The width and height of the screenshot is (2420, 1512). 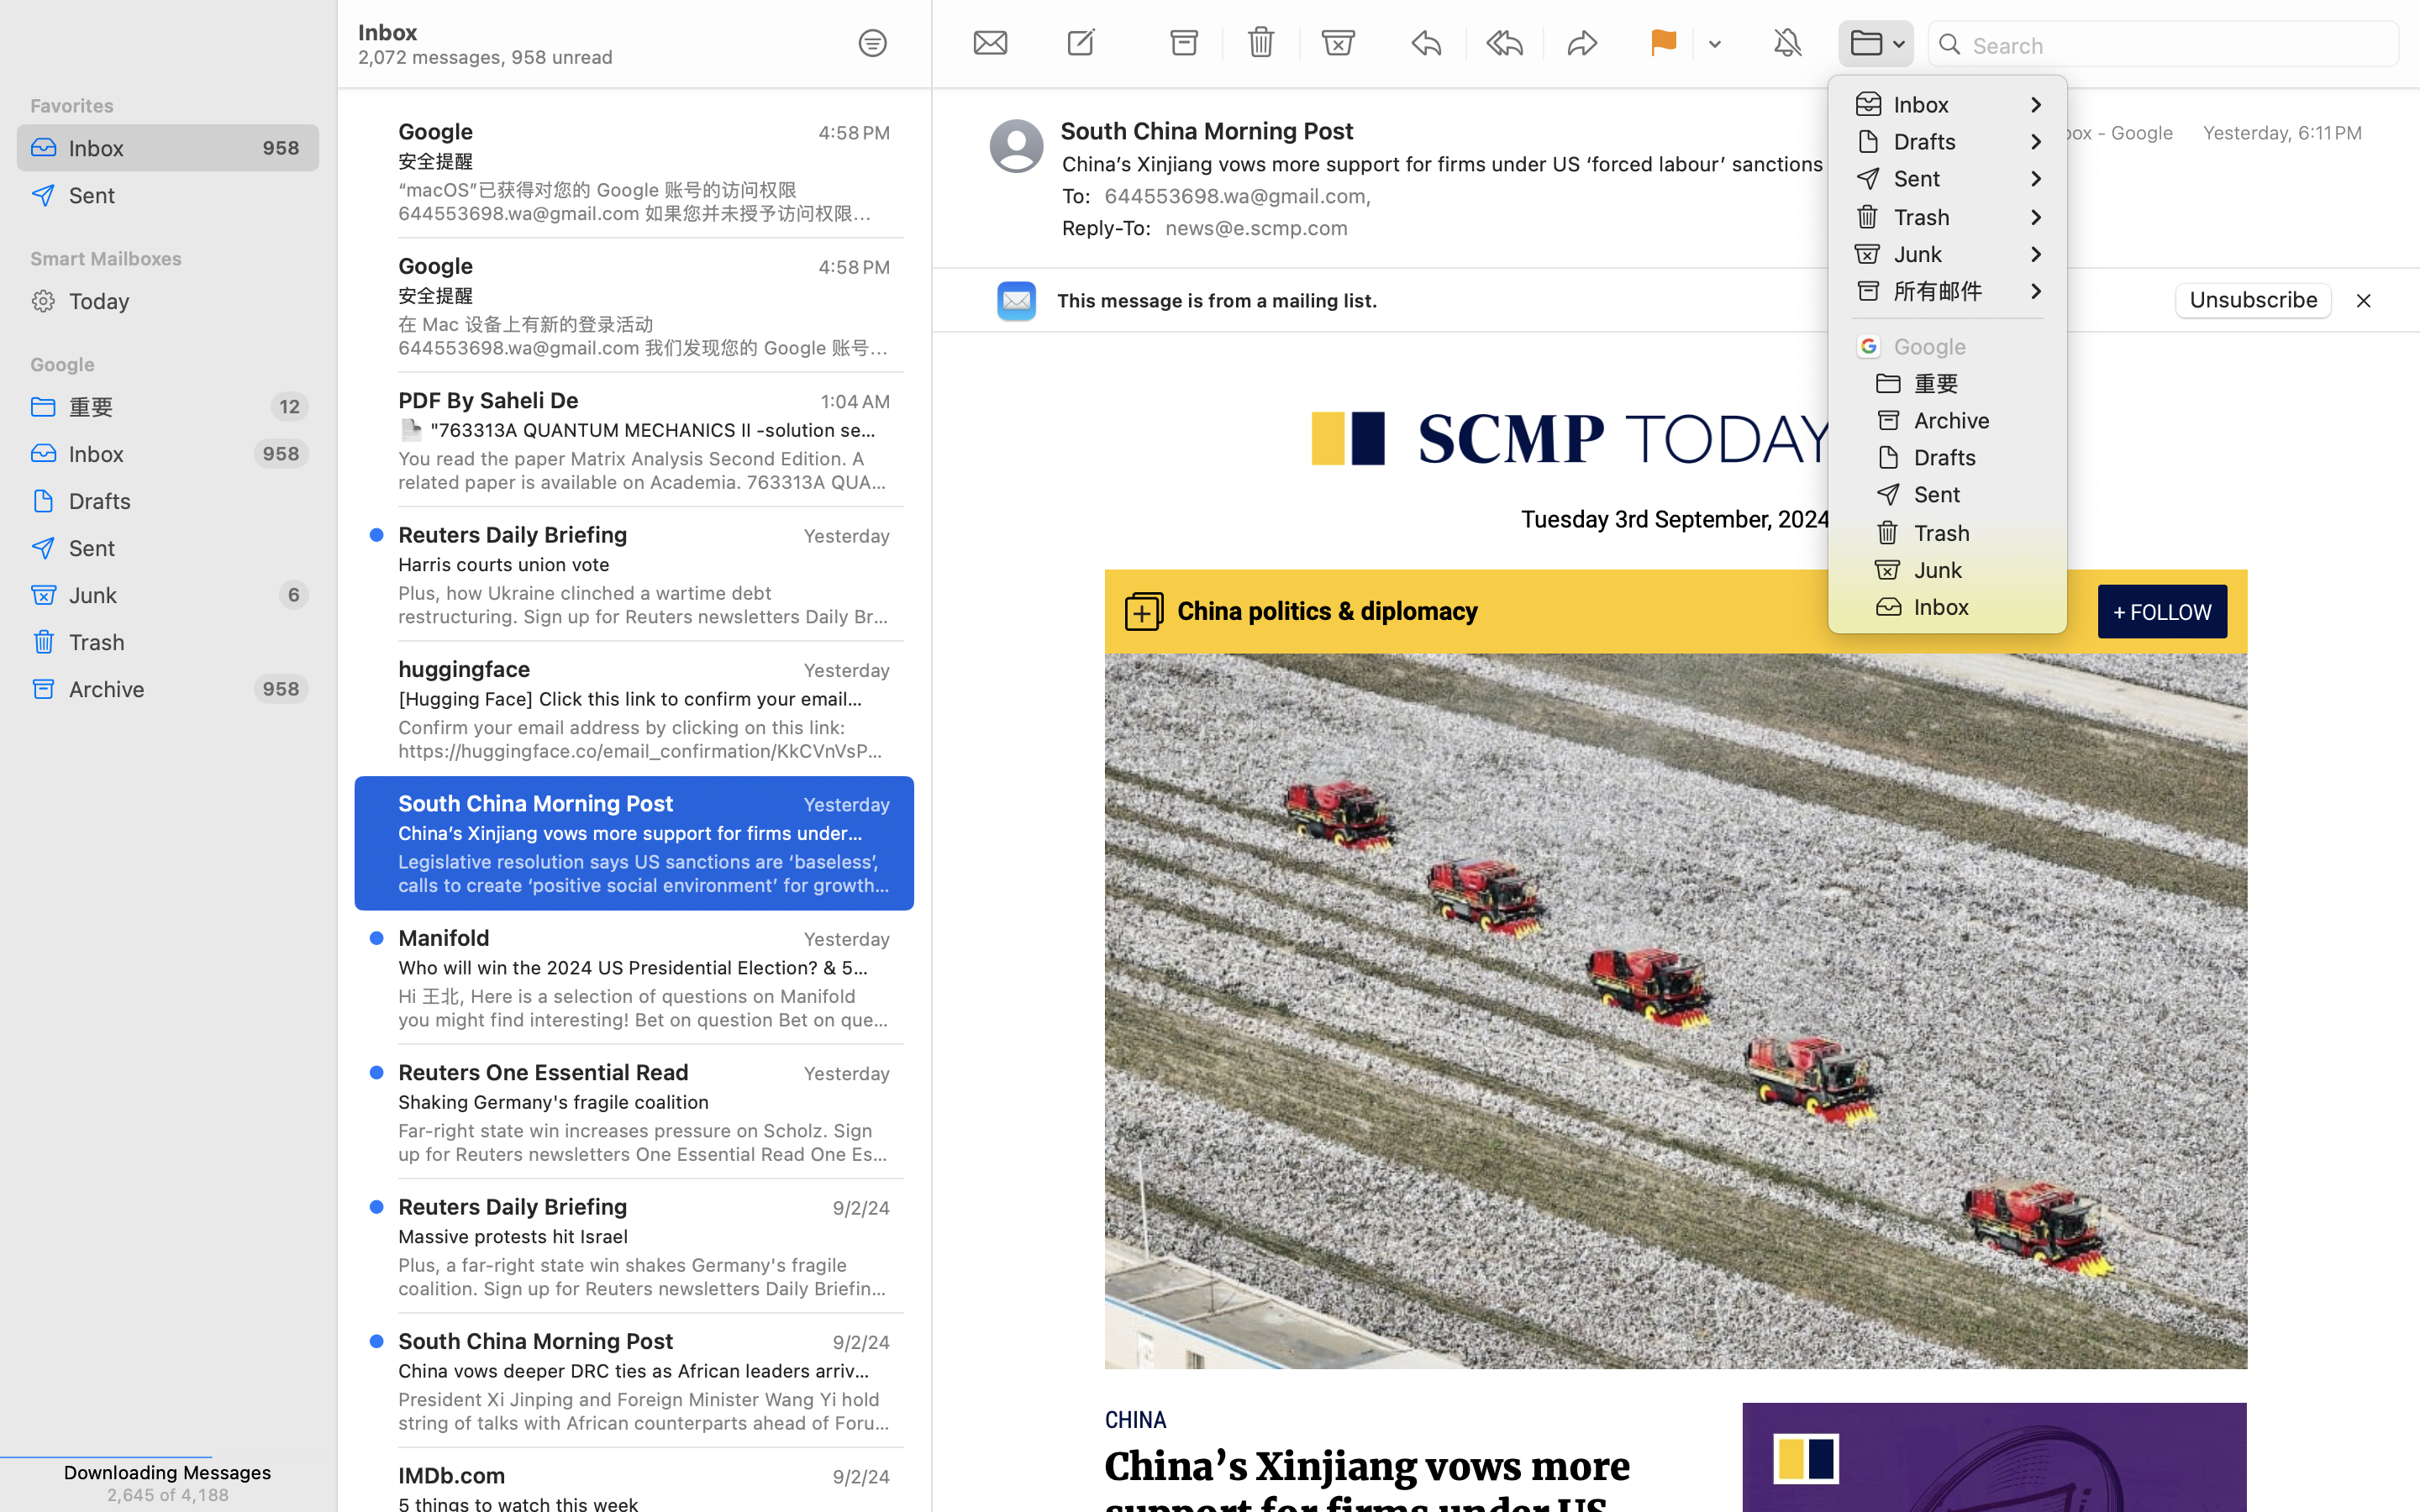 What do you see at coordinates (1368, 1515) in the screenshot?
I see `China’s Xinjiang vows more support for firms under US ‘forced labour’ sanctions` at bounding box center [1368, 1515].